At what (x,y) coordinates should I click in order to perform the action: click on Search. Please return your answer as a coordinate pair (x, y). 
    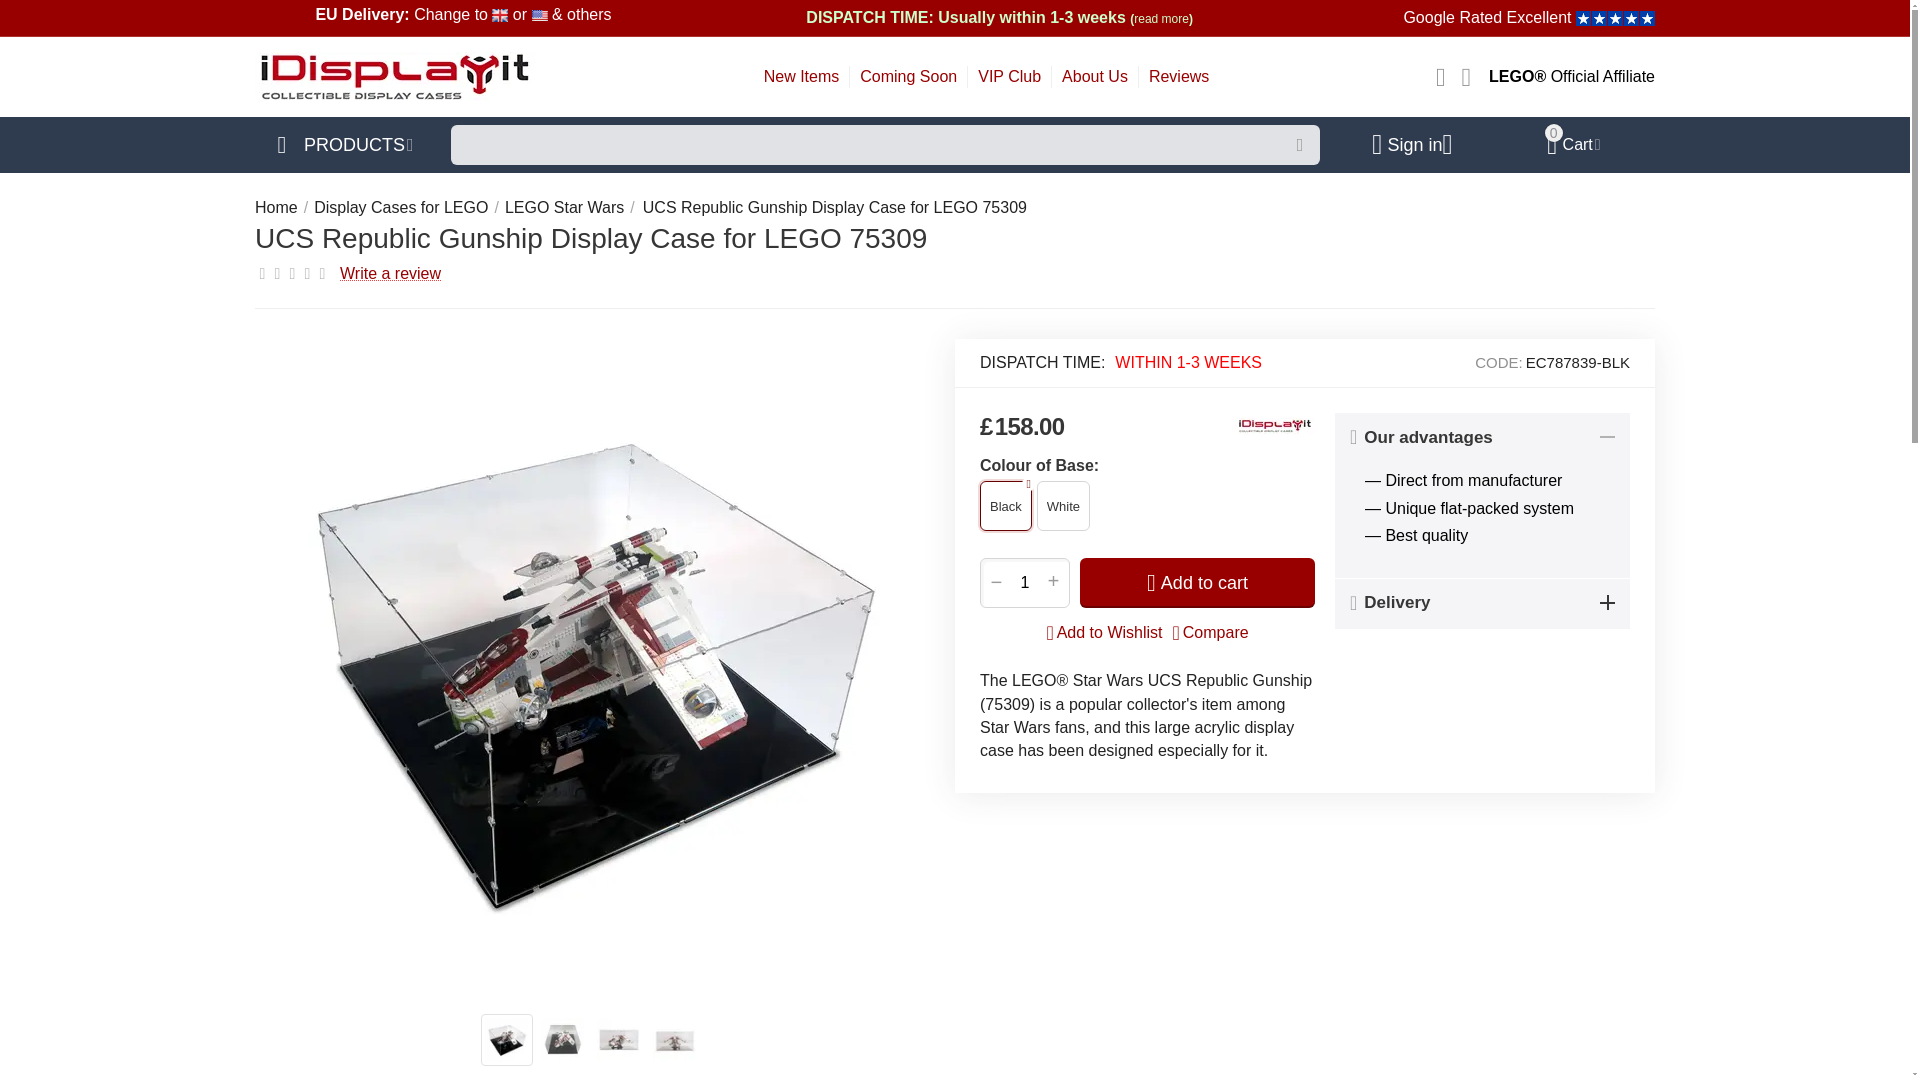
    Looking at the image, I should click on (1300, 145).